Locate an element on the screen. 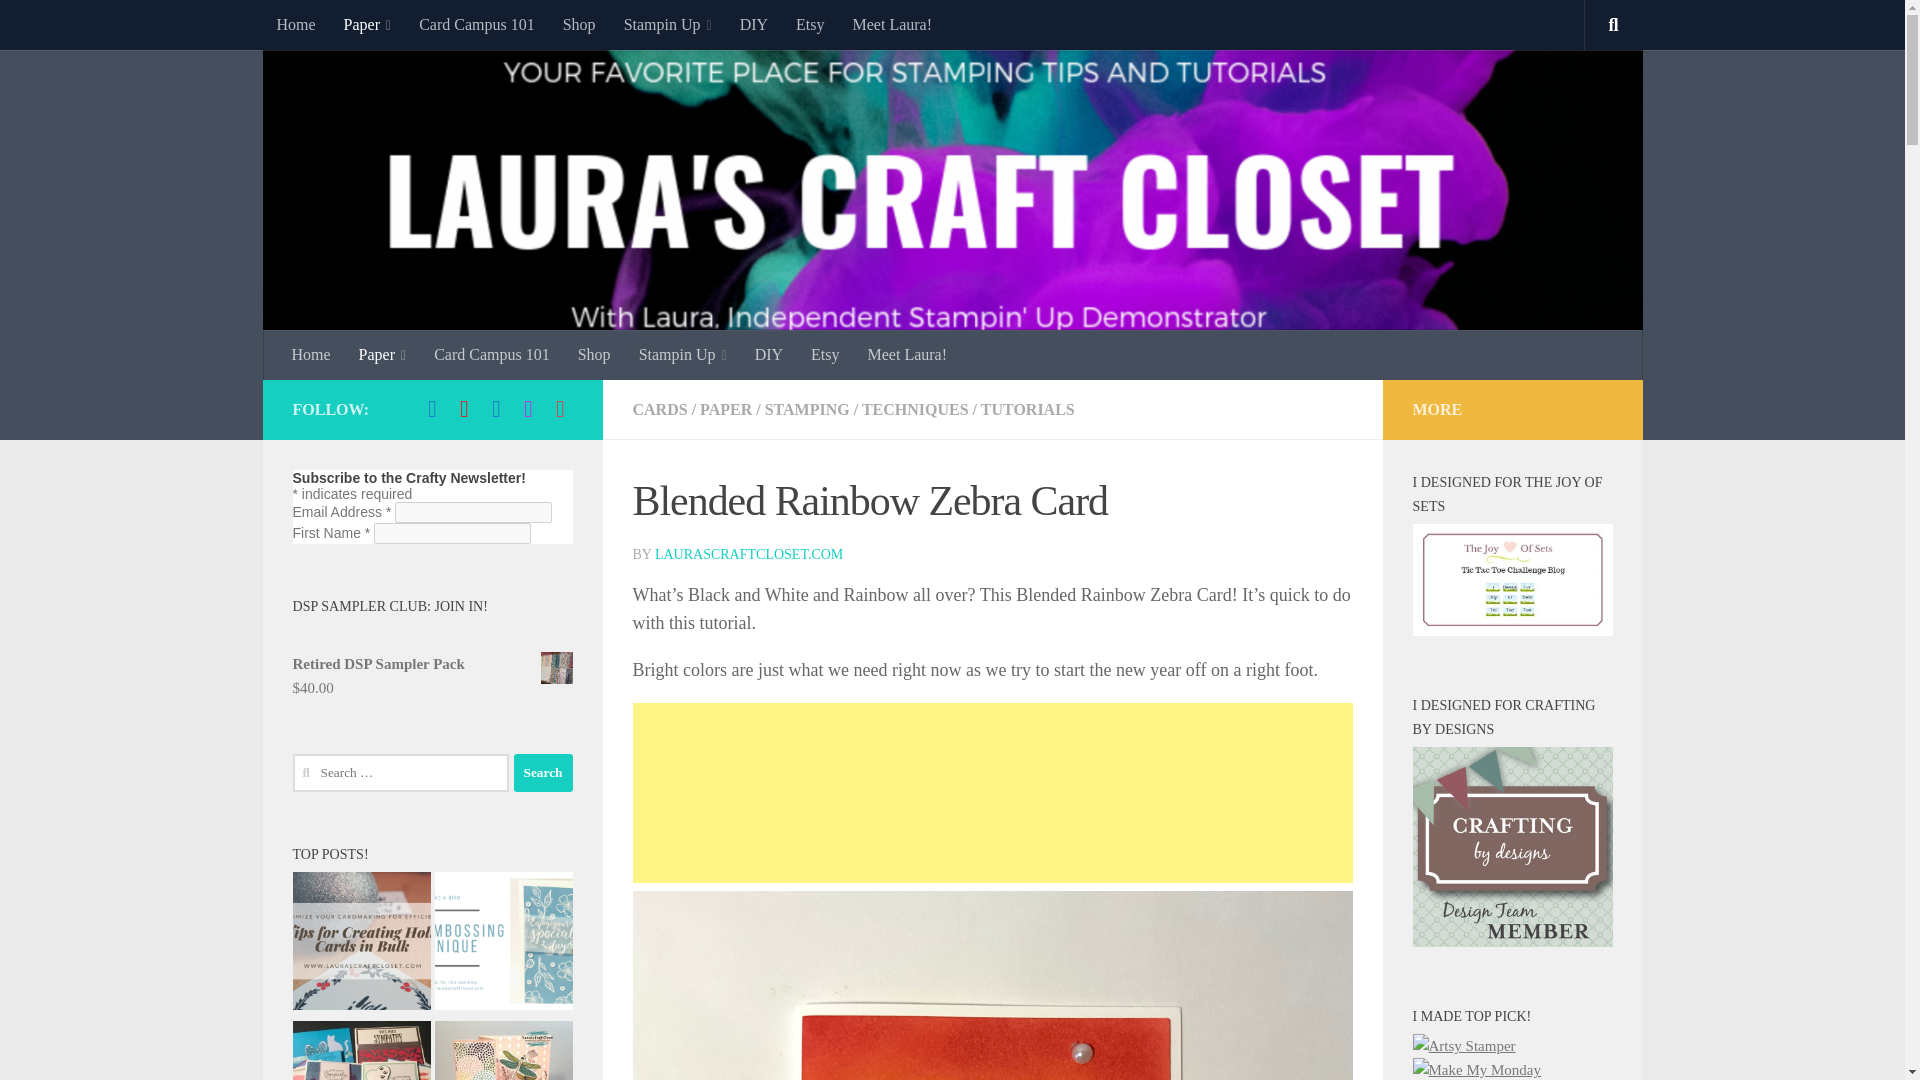 This screenshot has height=1080, width=1920. Search is located at coordinates (543, 772).